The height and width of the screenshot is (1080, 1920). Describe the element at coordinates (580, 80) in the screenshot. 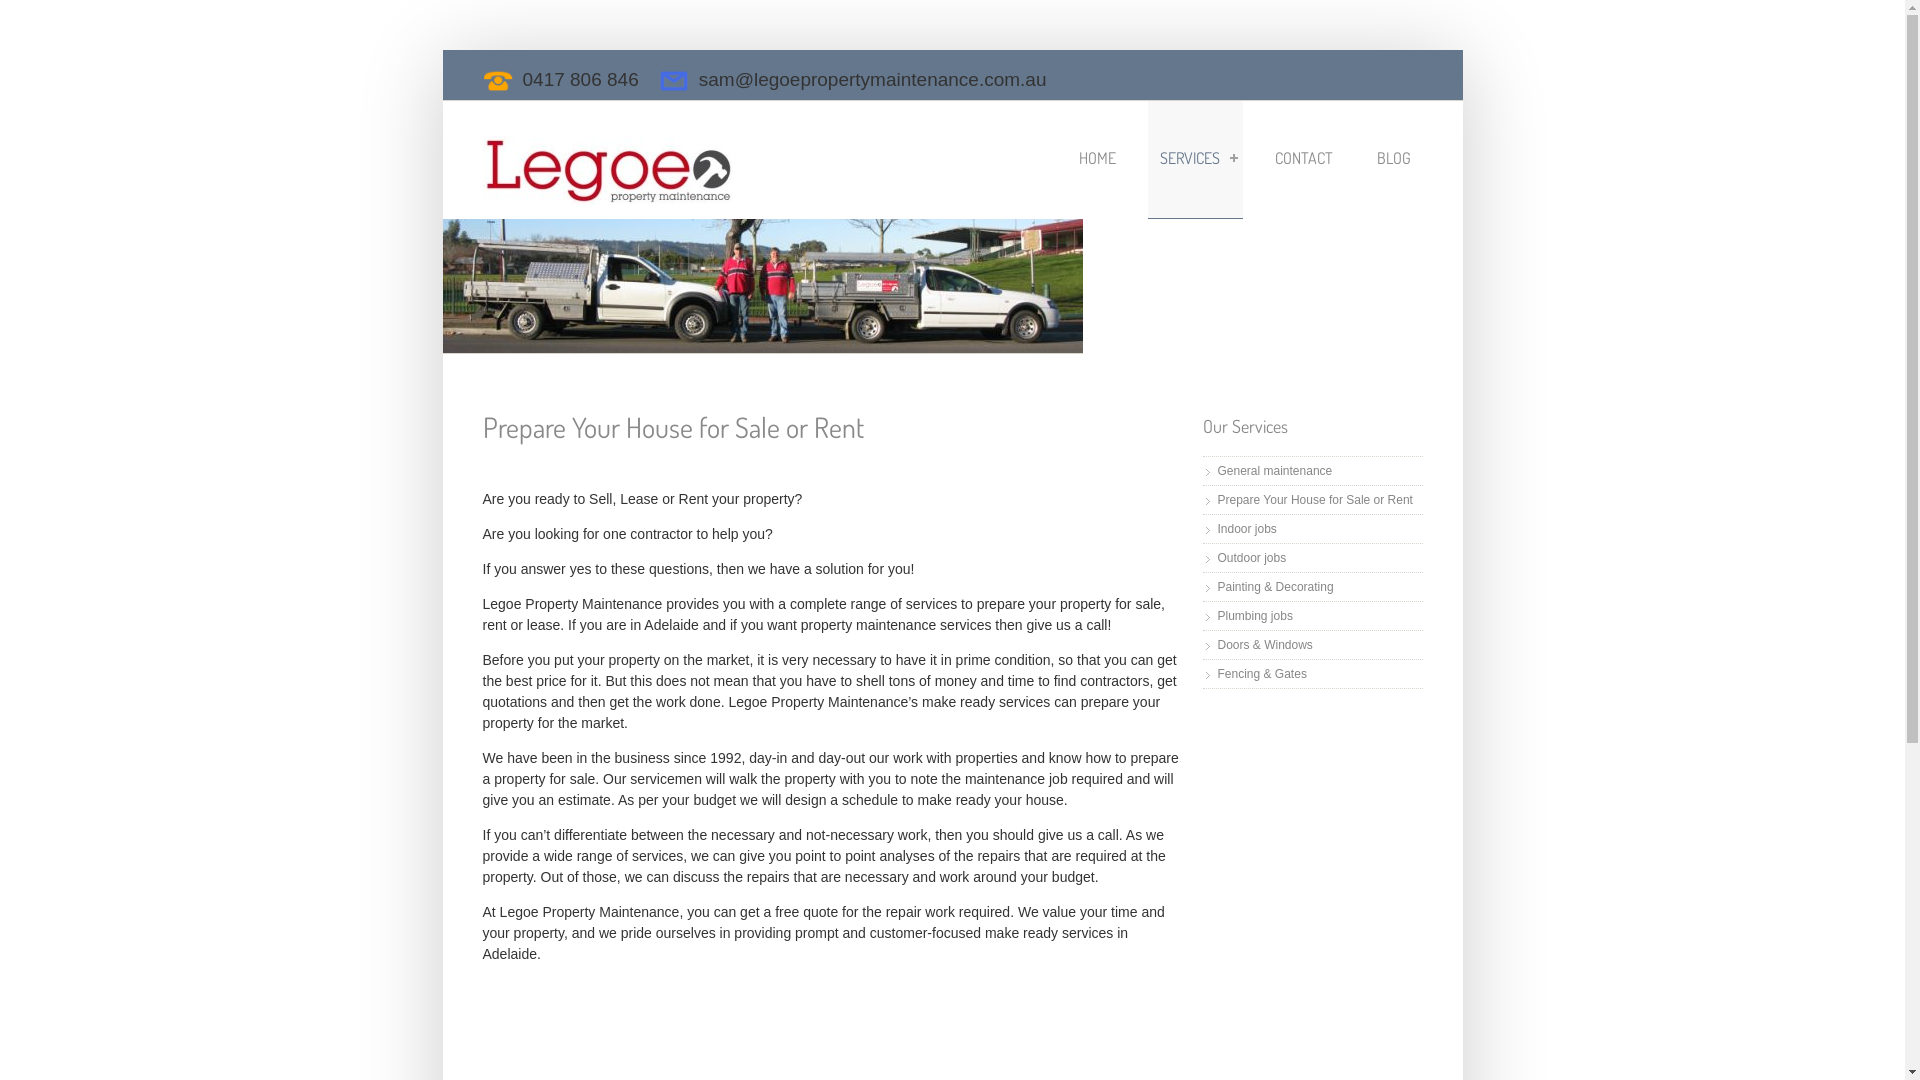

I see `0417 806 846` at that location.